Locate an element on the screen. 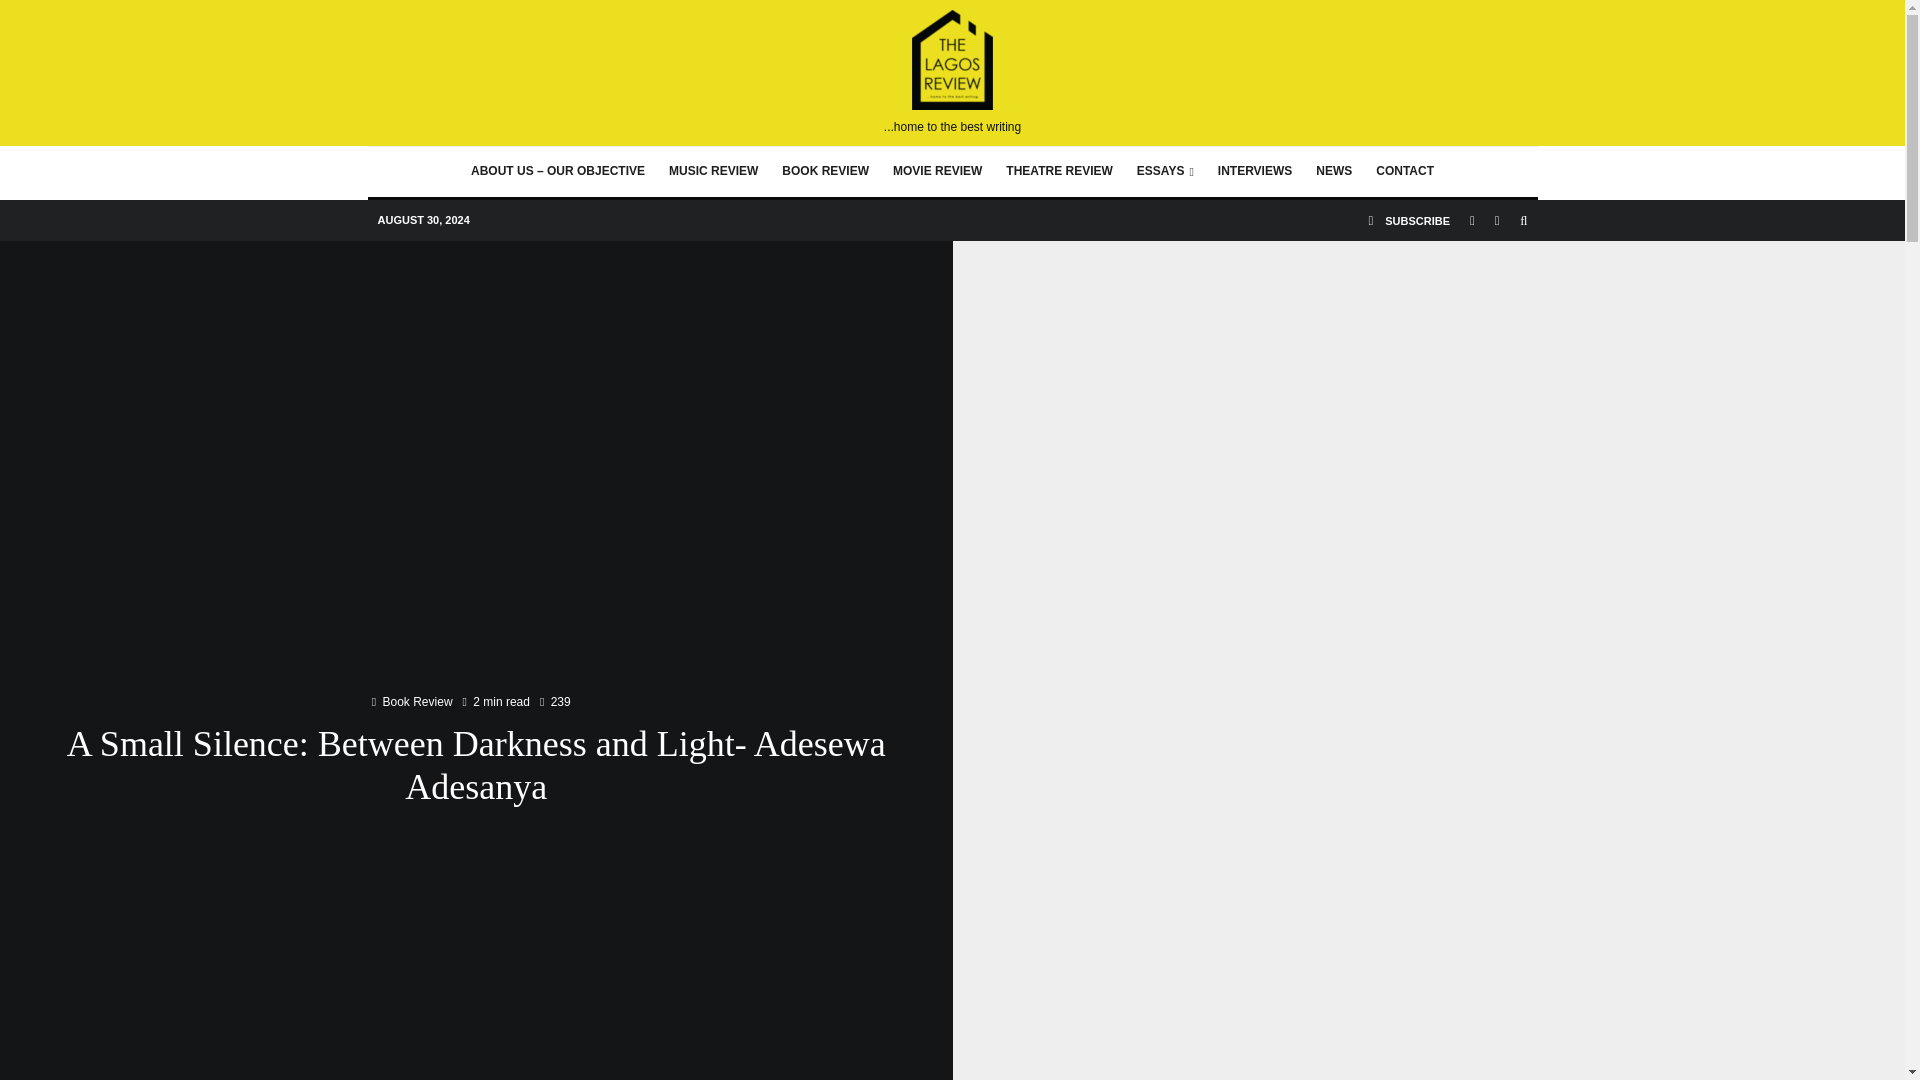  ...home to the best writing is located at coordinates (952, 72).